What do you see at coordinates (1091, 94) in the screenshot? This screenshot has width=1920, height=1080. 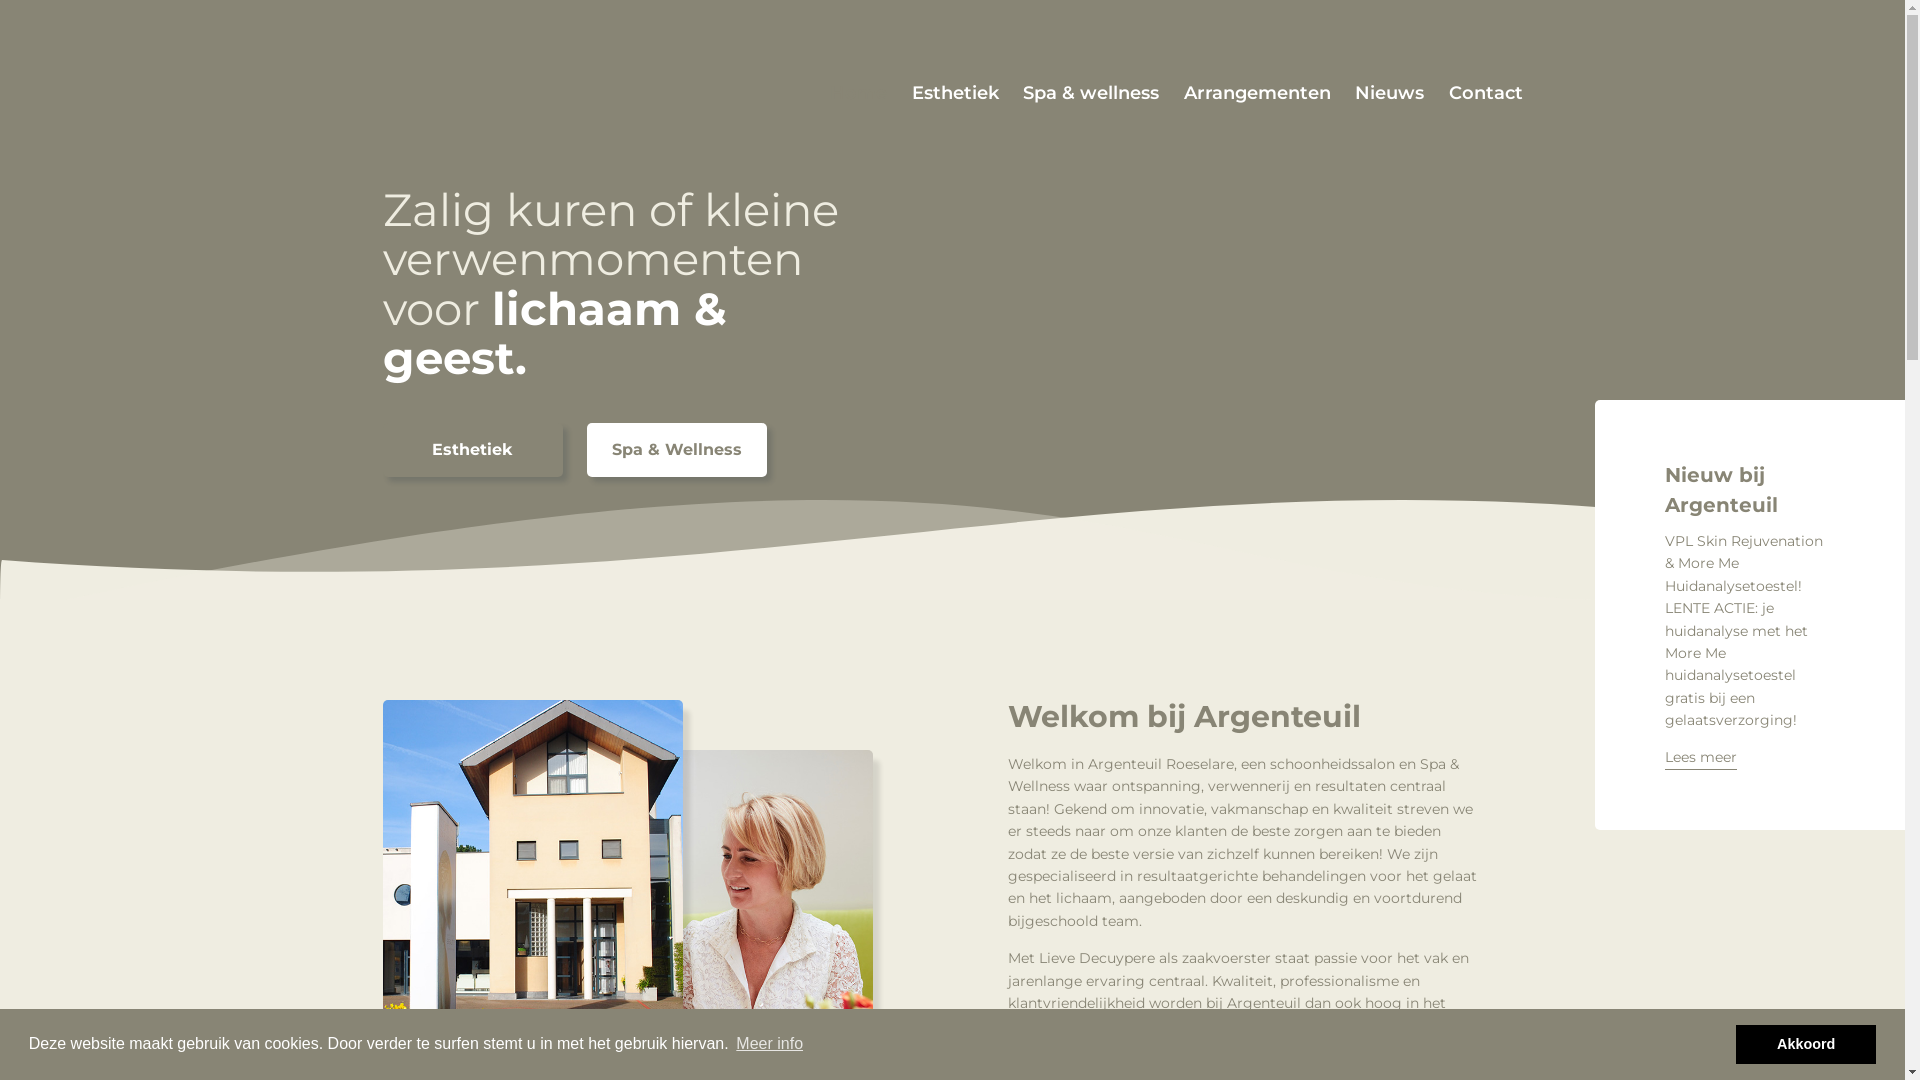 I see `Spa & wellness` at bounding box center [1091, 94].